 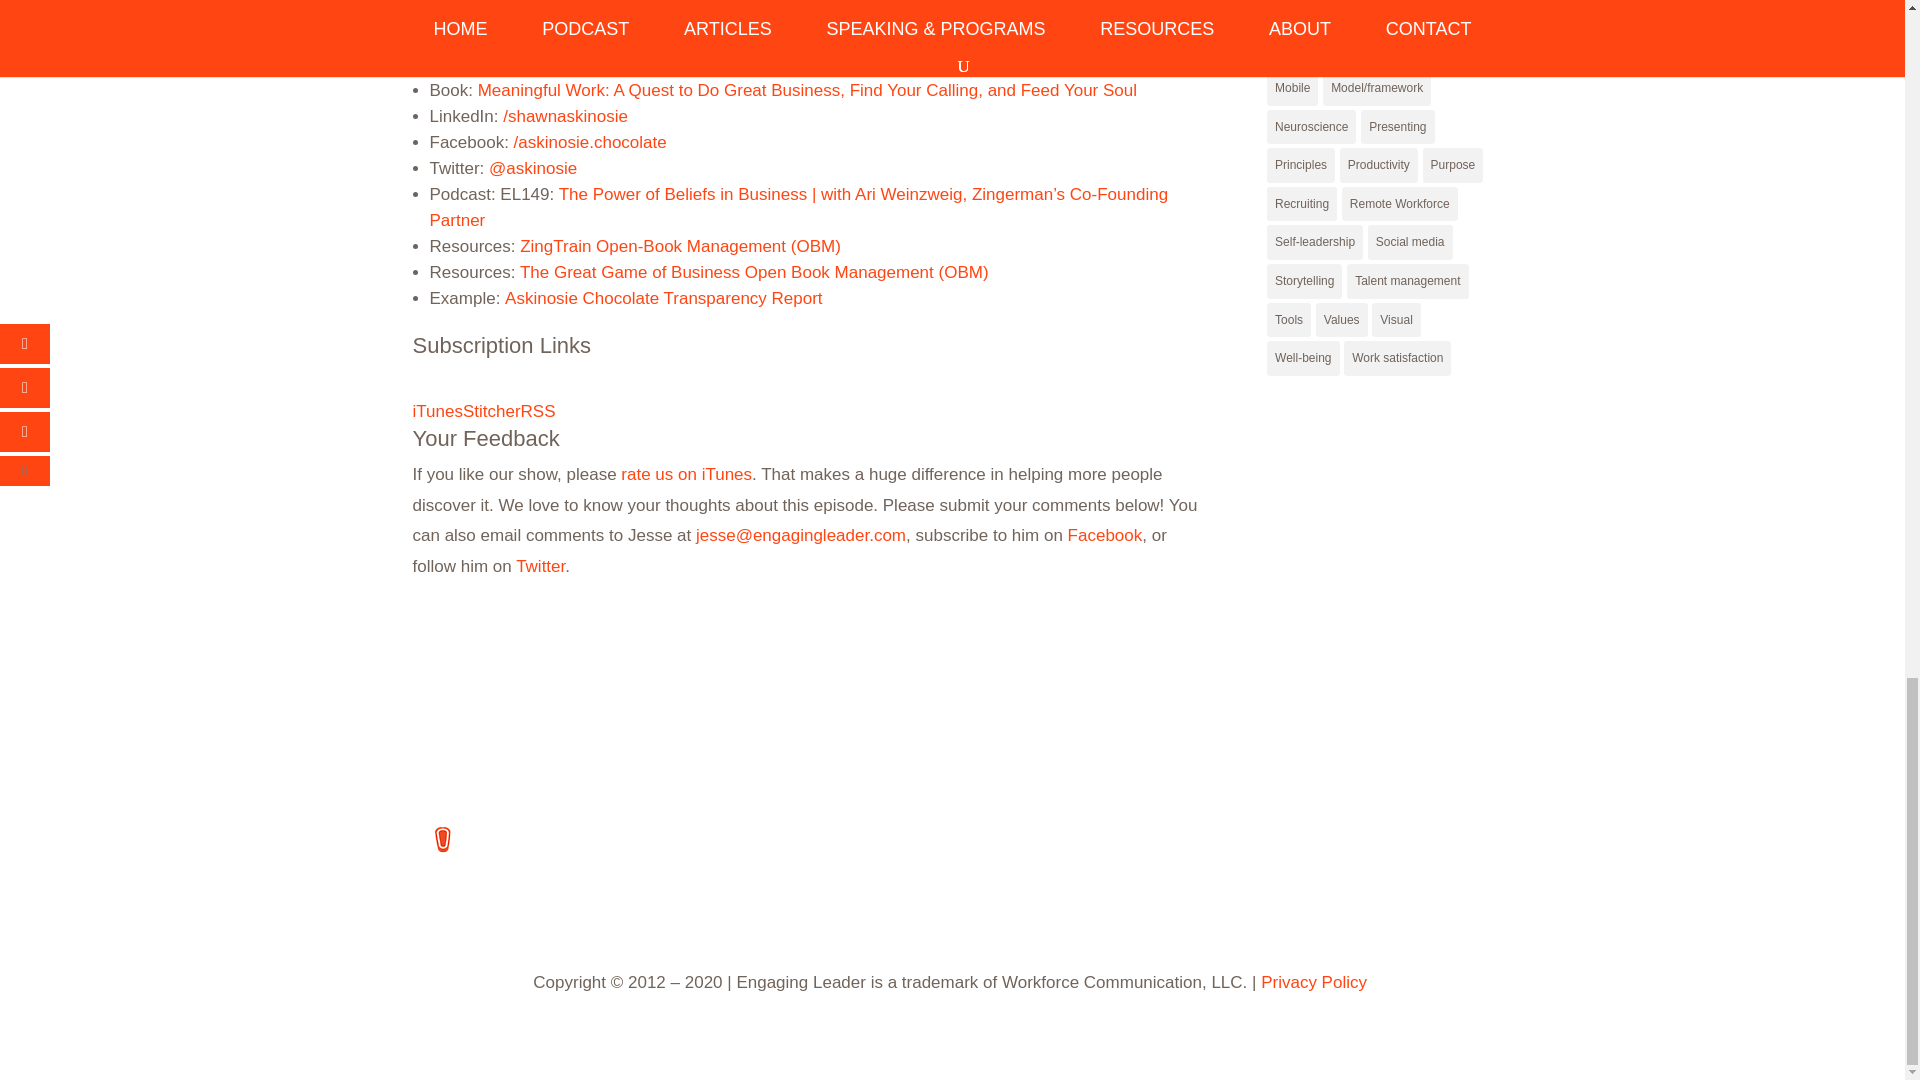 I want to click on RSS, so click(x=538, y=411).